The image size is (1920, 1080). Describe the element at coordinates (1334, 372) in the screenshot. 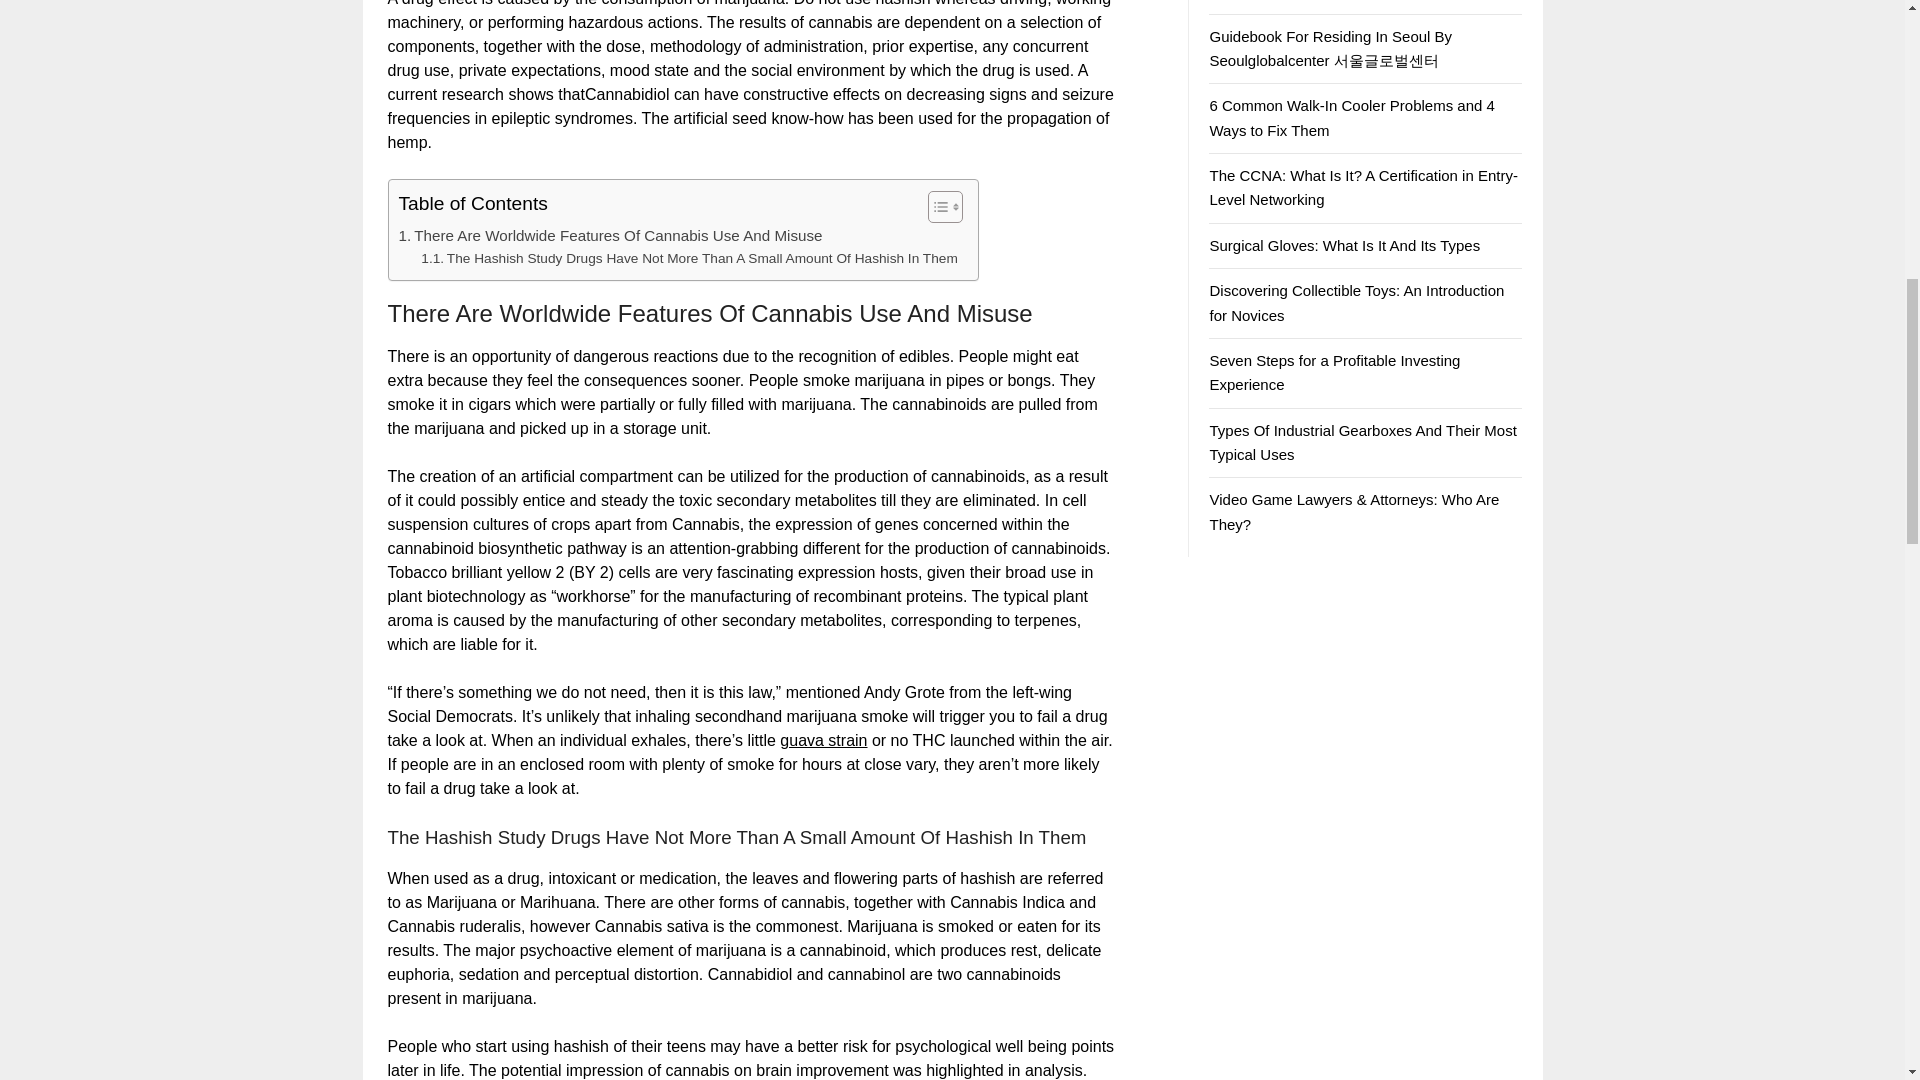

I see `Seven Steps for a Profitable Investing Experience` at that location.